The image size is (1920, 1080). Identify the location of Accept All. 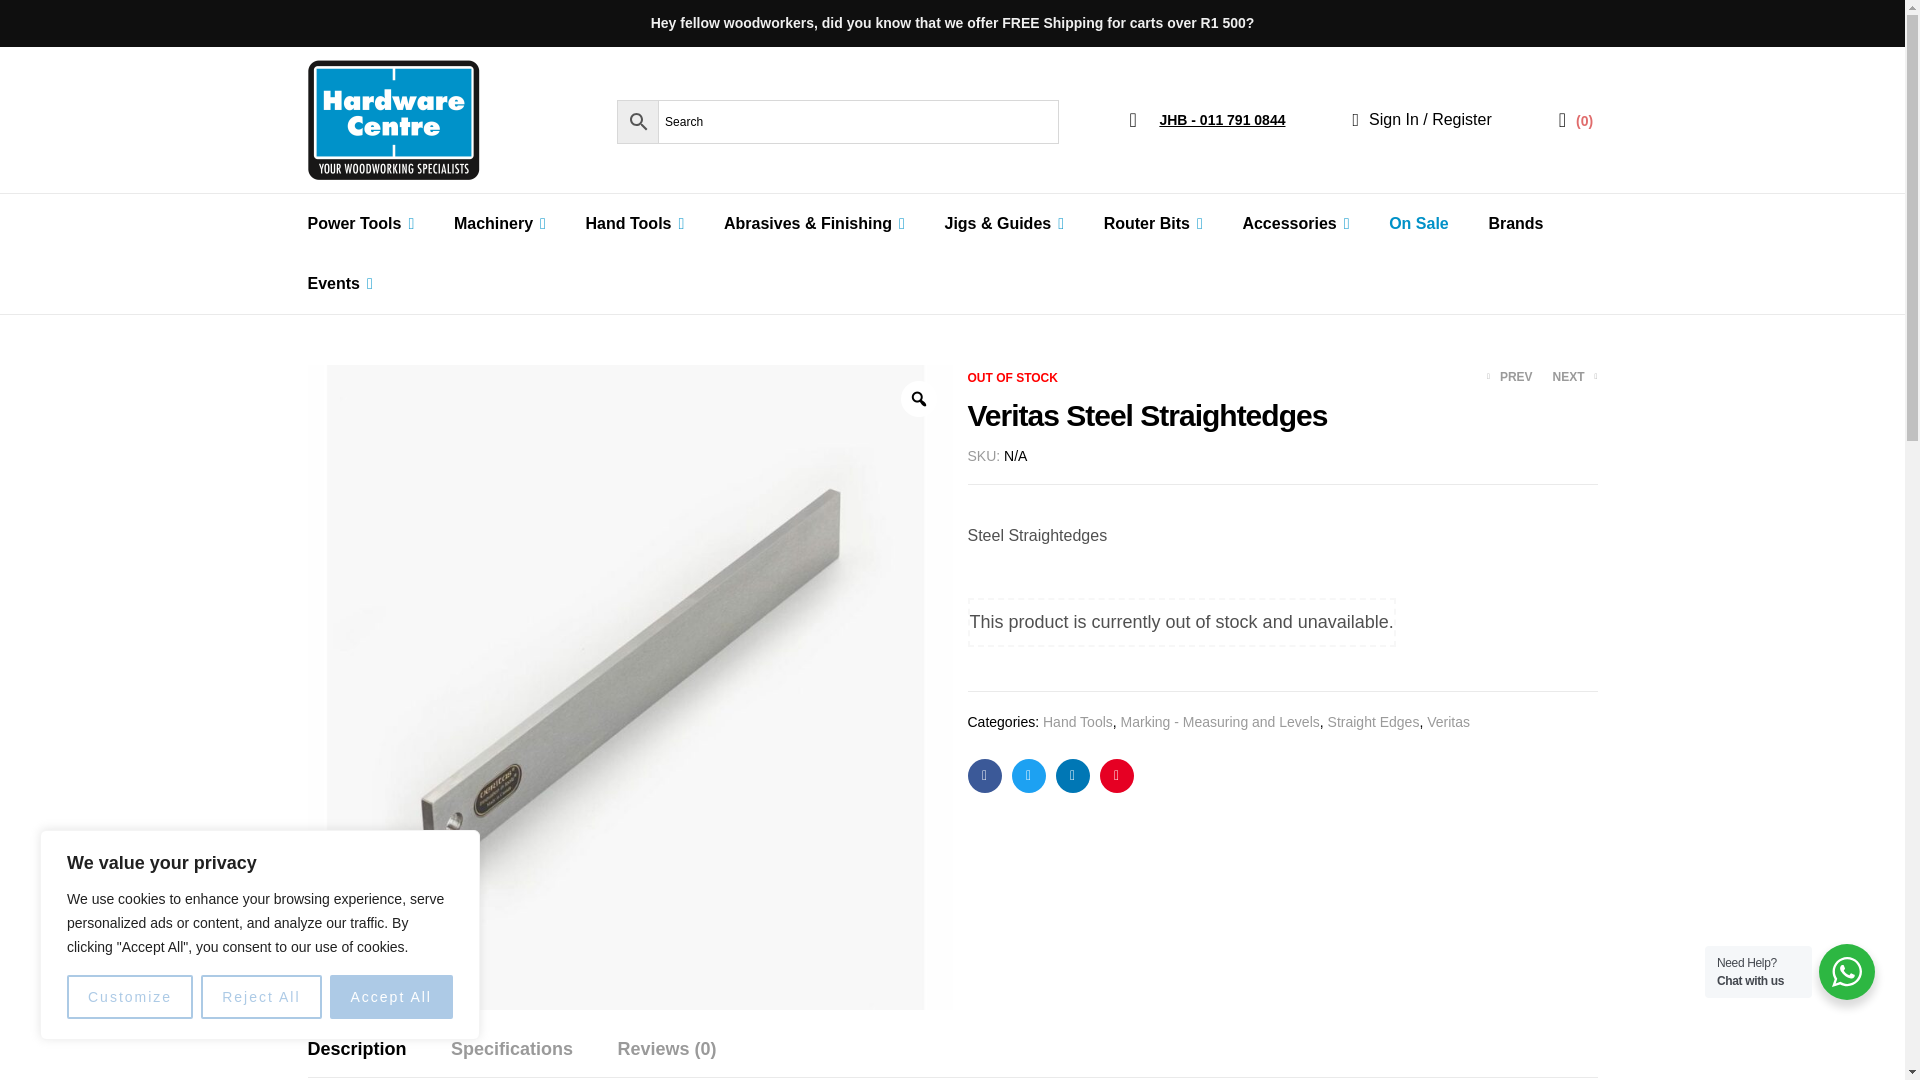
(392, 997).